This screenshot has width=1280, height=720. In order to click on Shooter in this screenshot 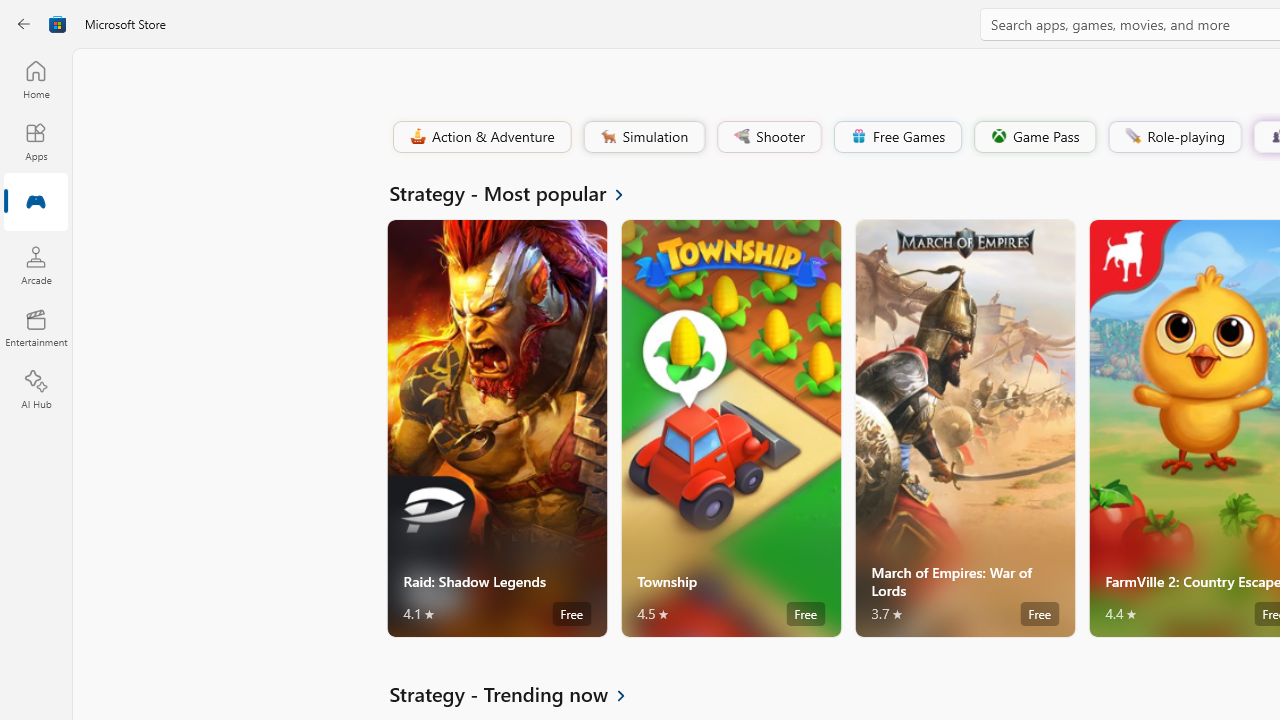, I will do `click(768, 136)`.